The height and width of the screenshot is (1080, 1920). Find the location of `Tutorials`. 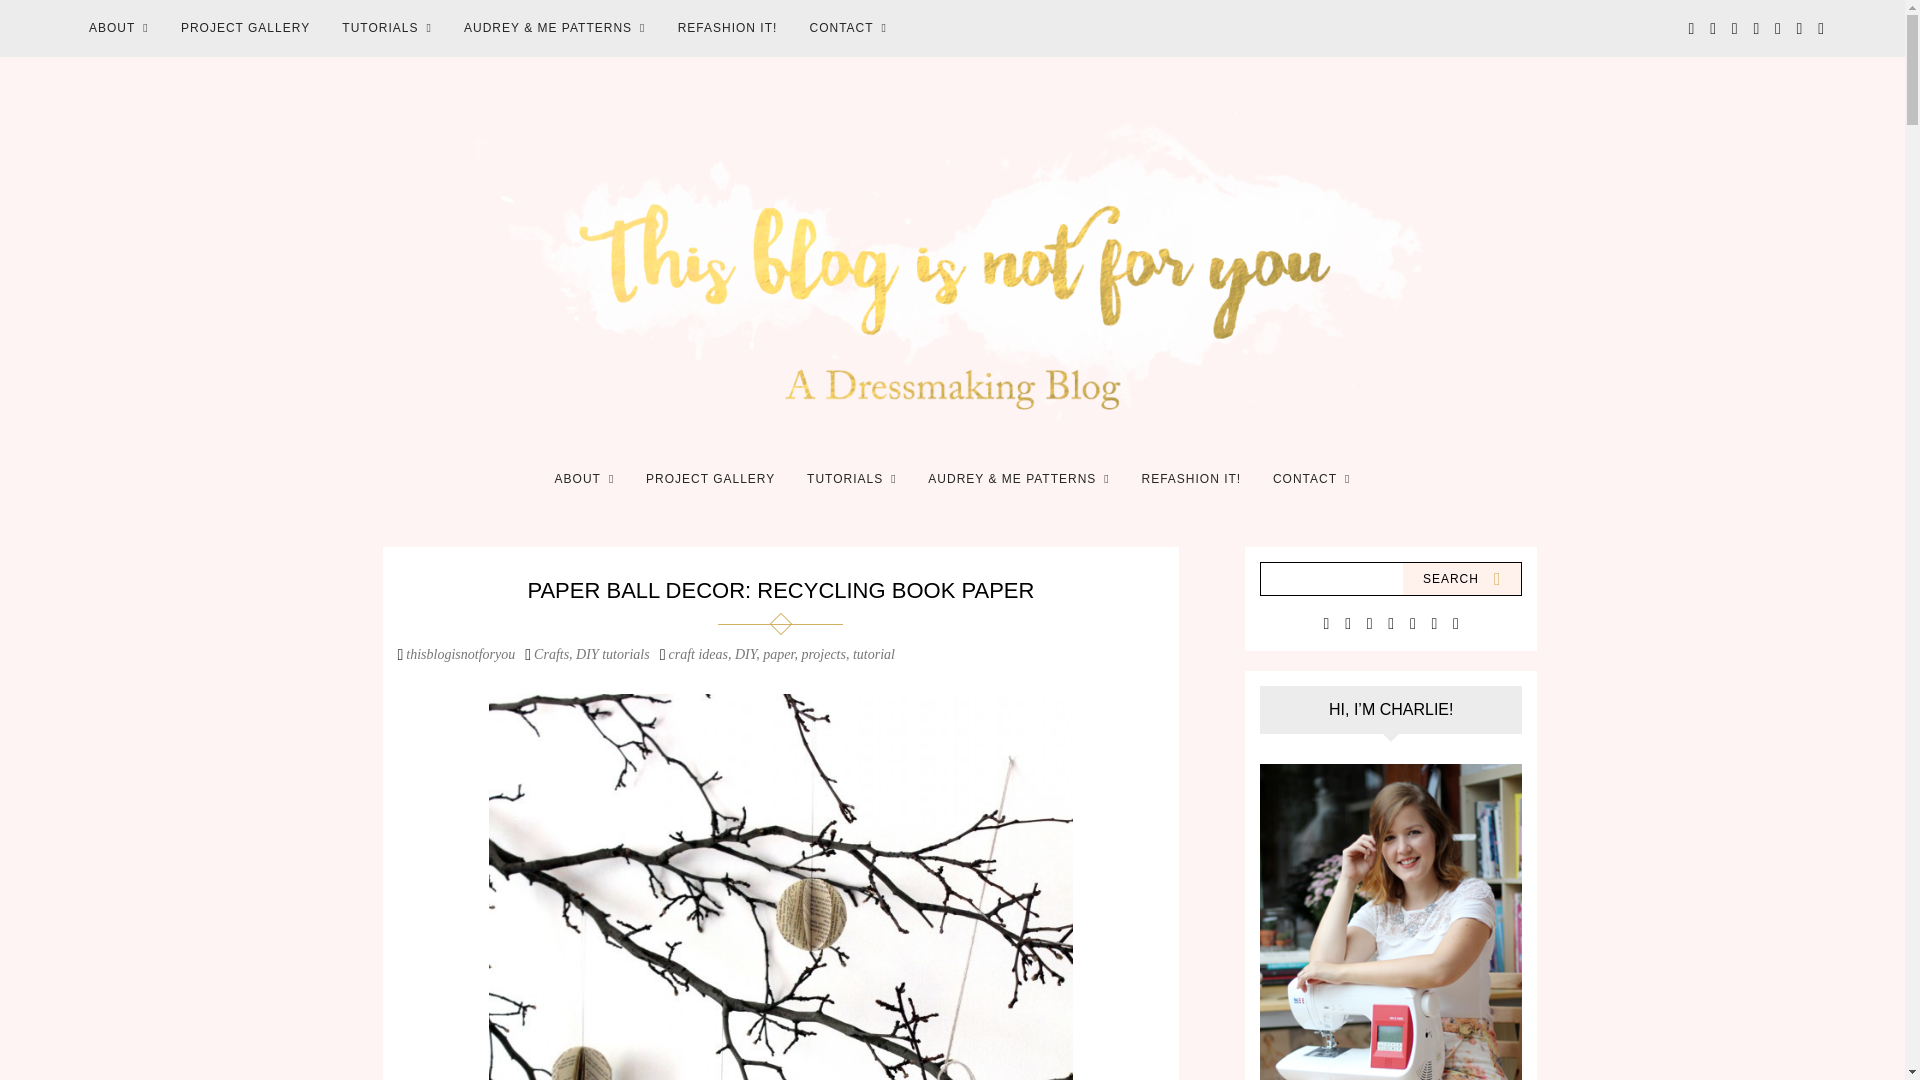

Tutorials is located at coordinates (386, 28).